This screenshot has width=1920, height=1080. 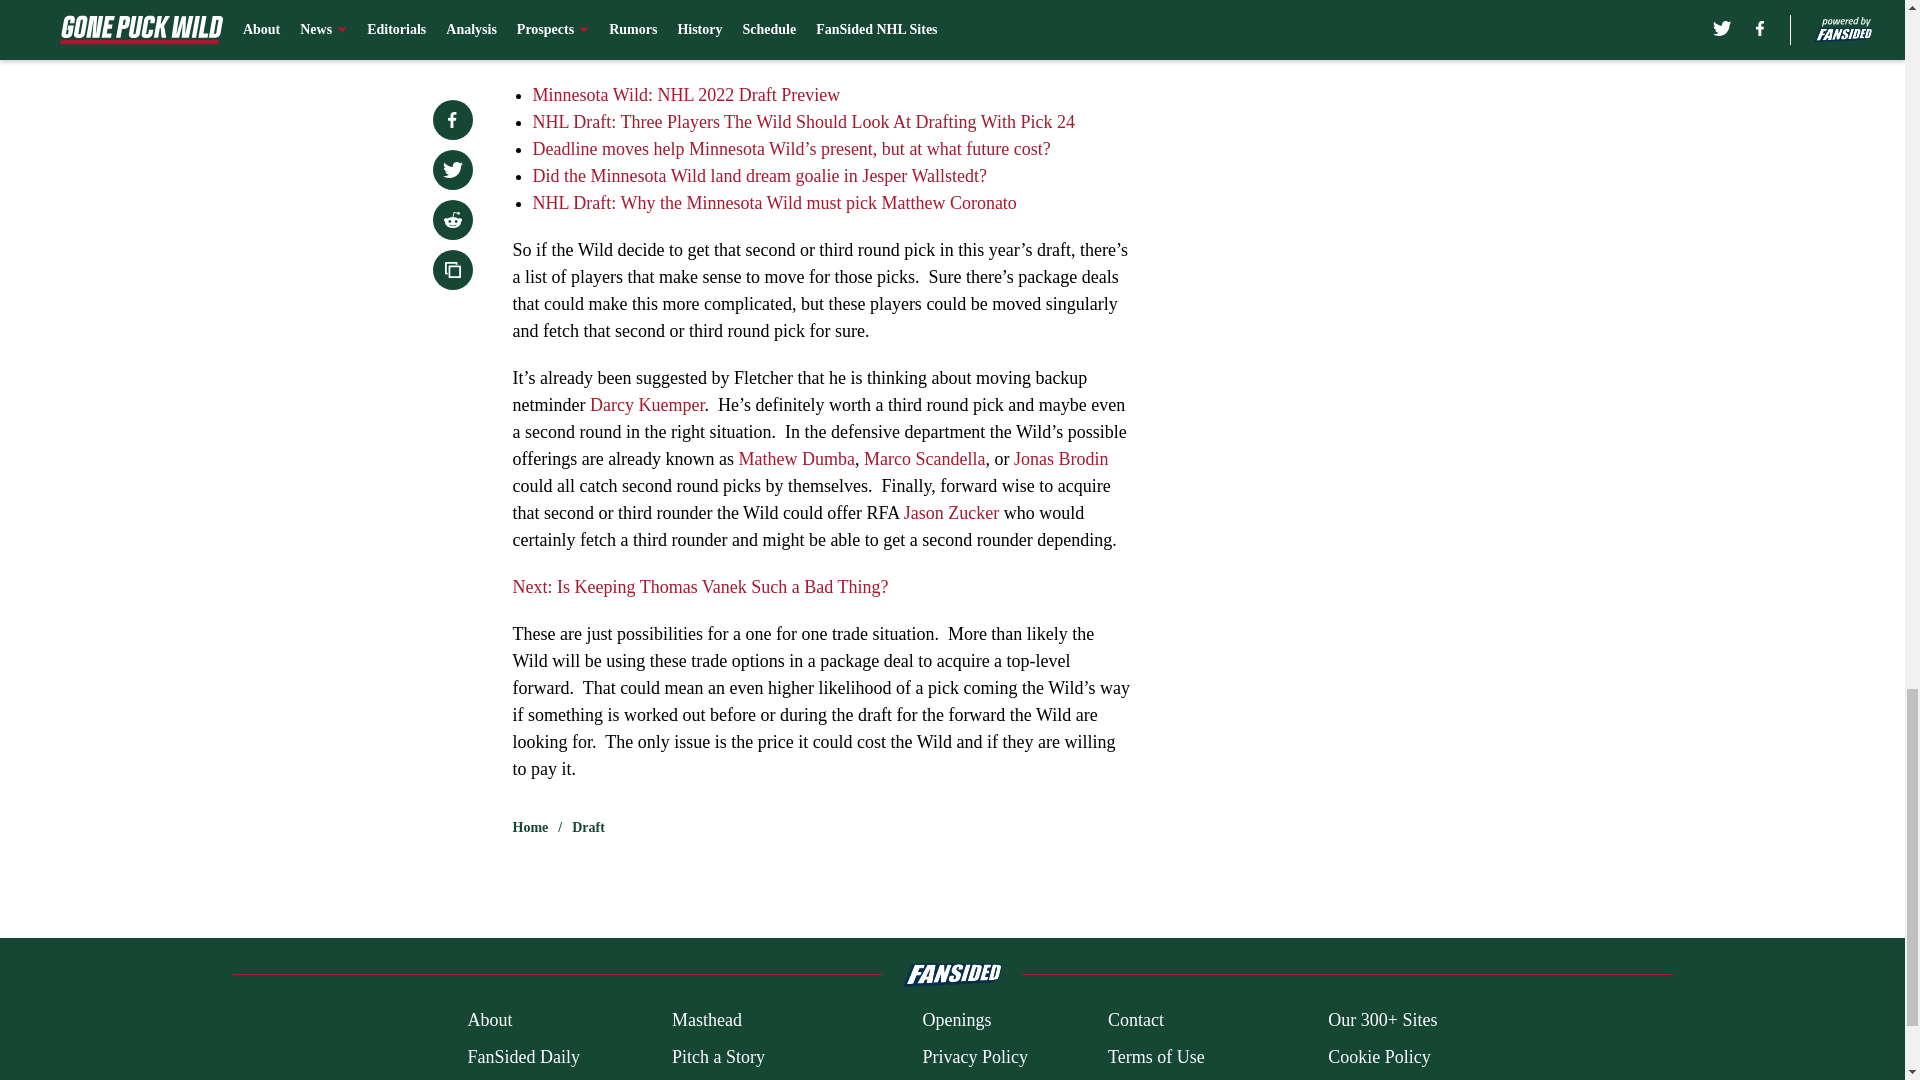 What do you see at coordinates (1061, 458) in the screenshot?
I see `Jonas Brodin` at bounding box center [1061, 458].